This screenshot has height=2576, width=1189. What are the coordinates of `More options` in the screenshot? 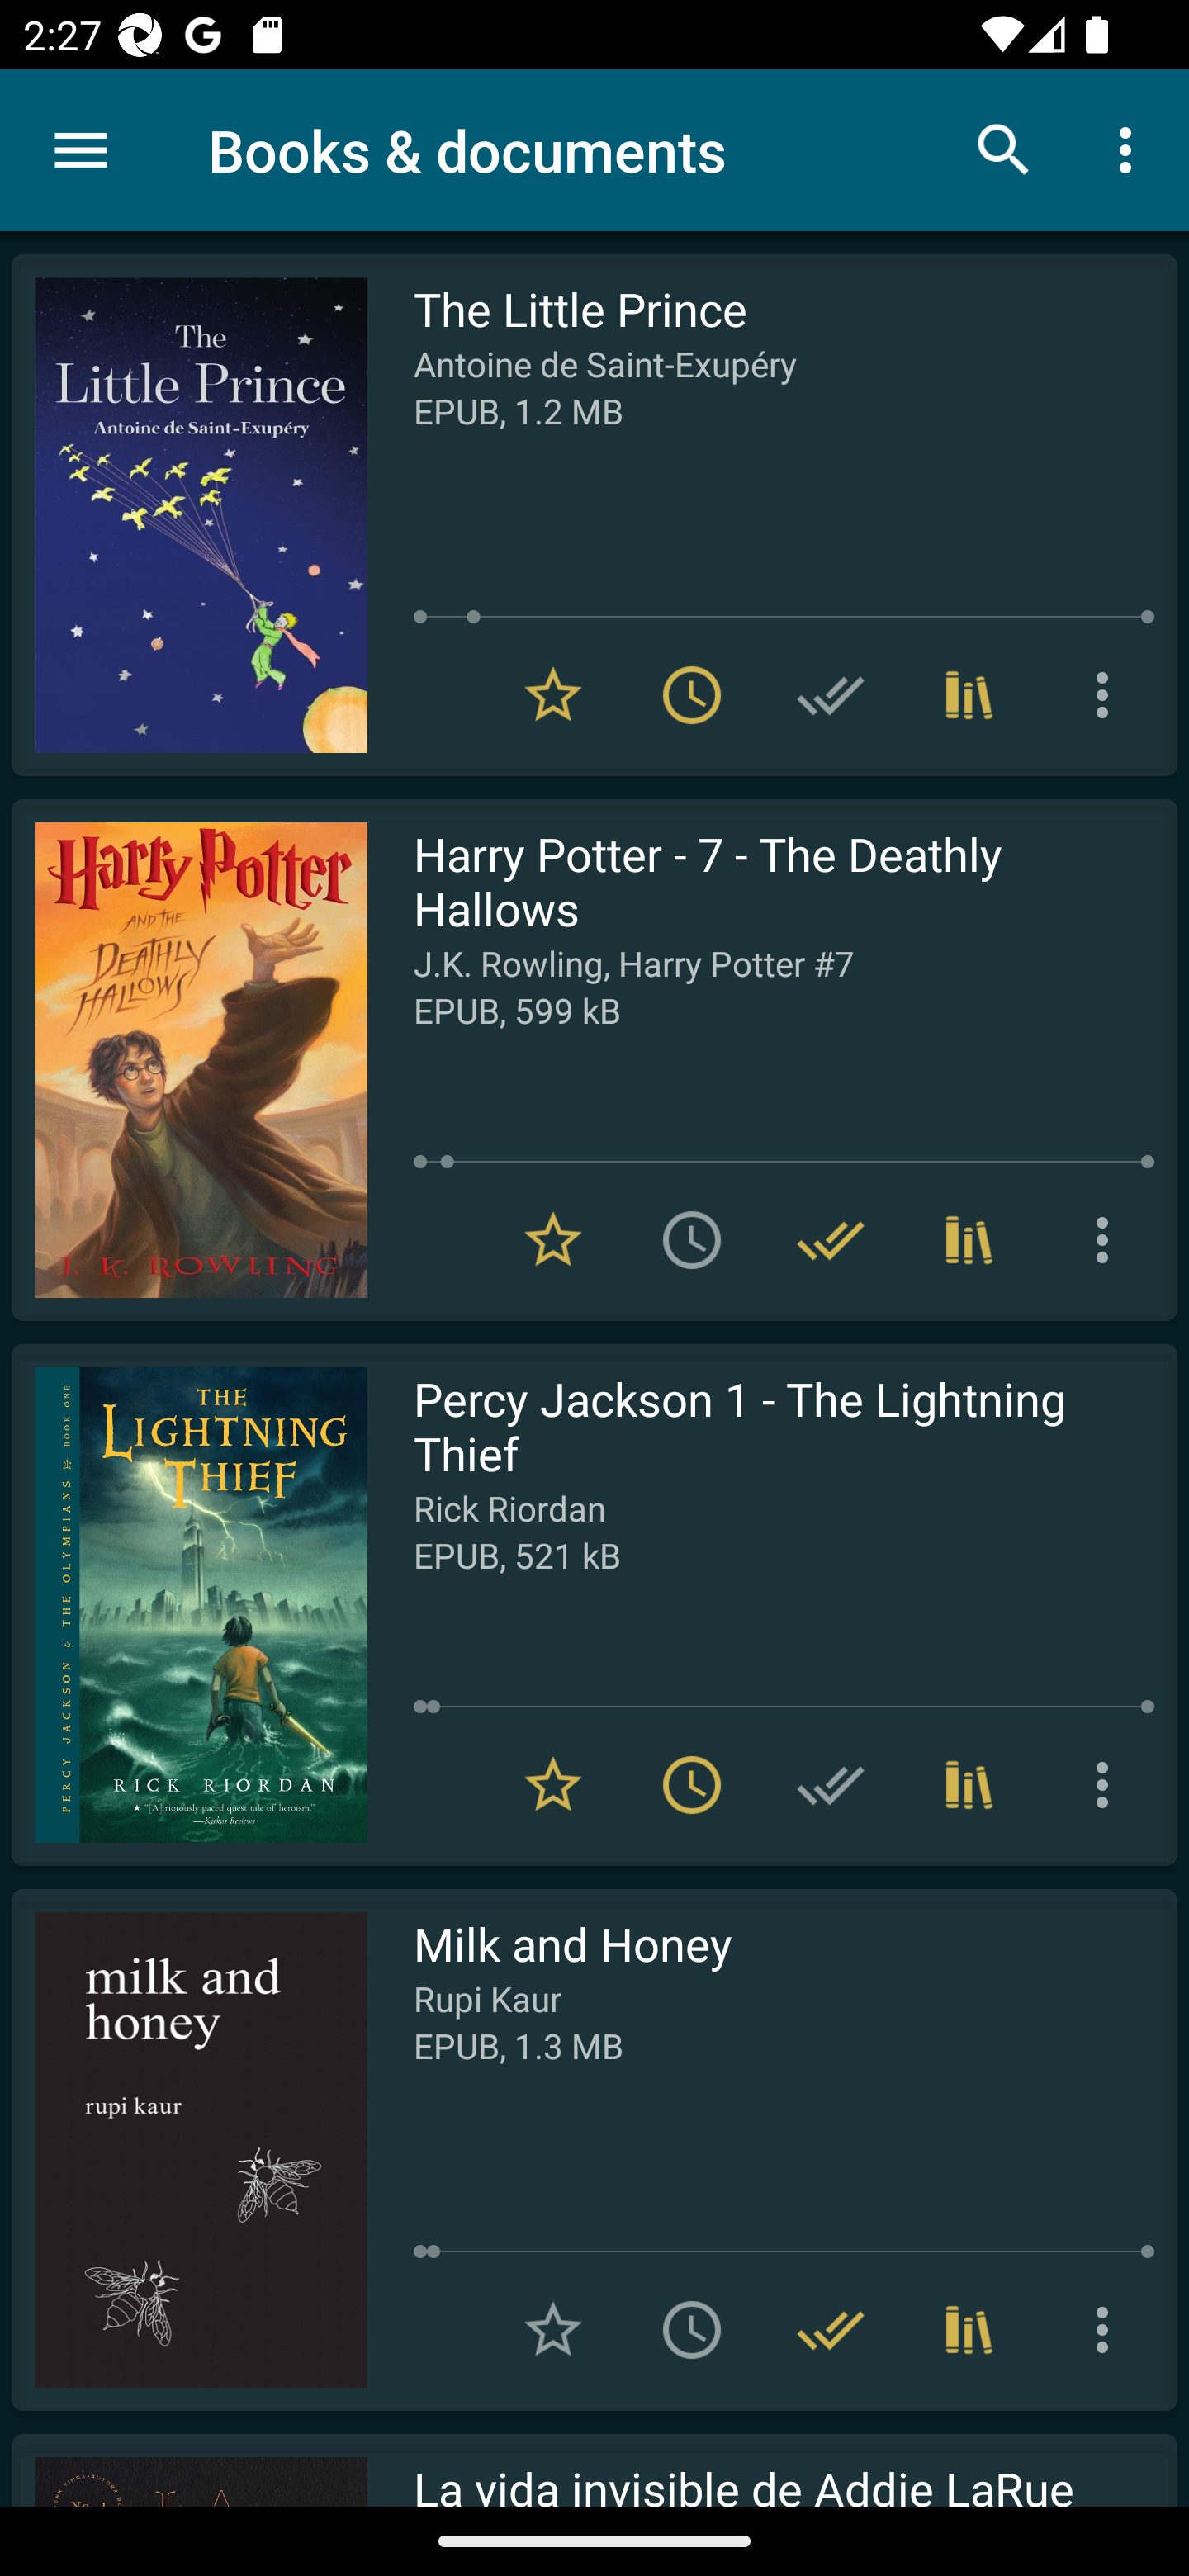 It's located at (1108, 2330).